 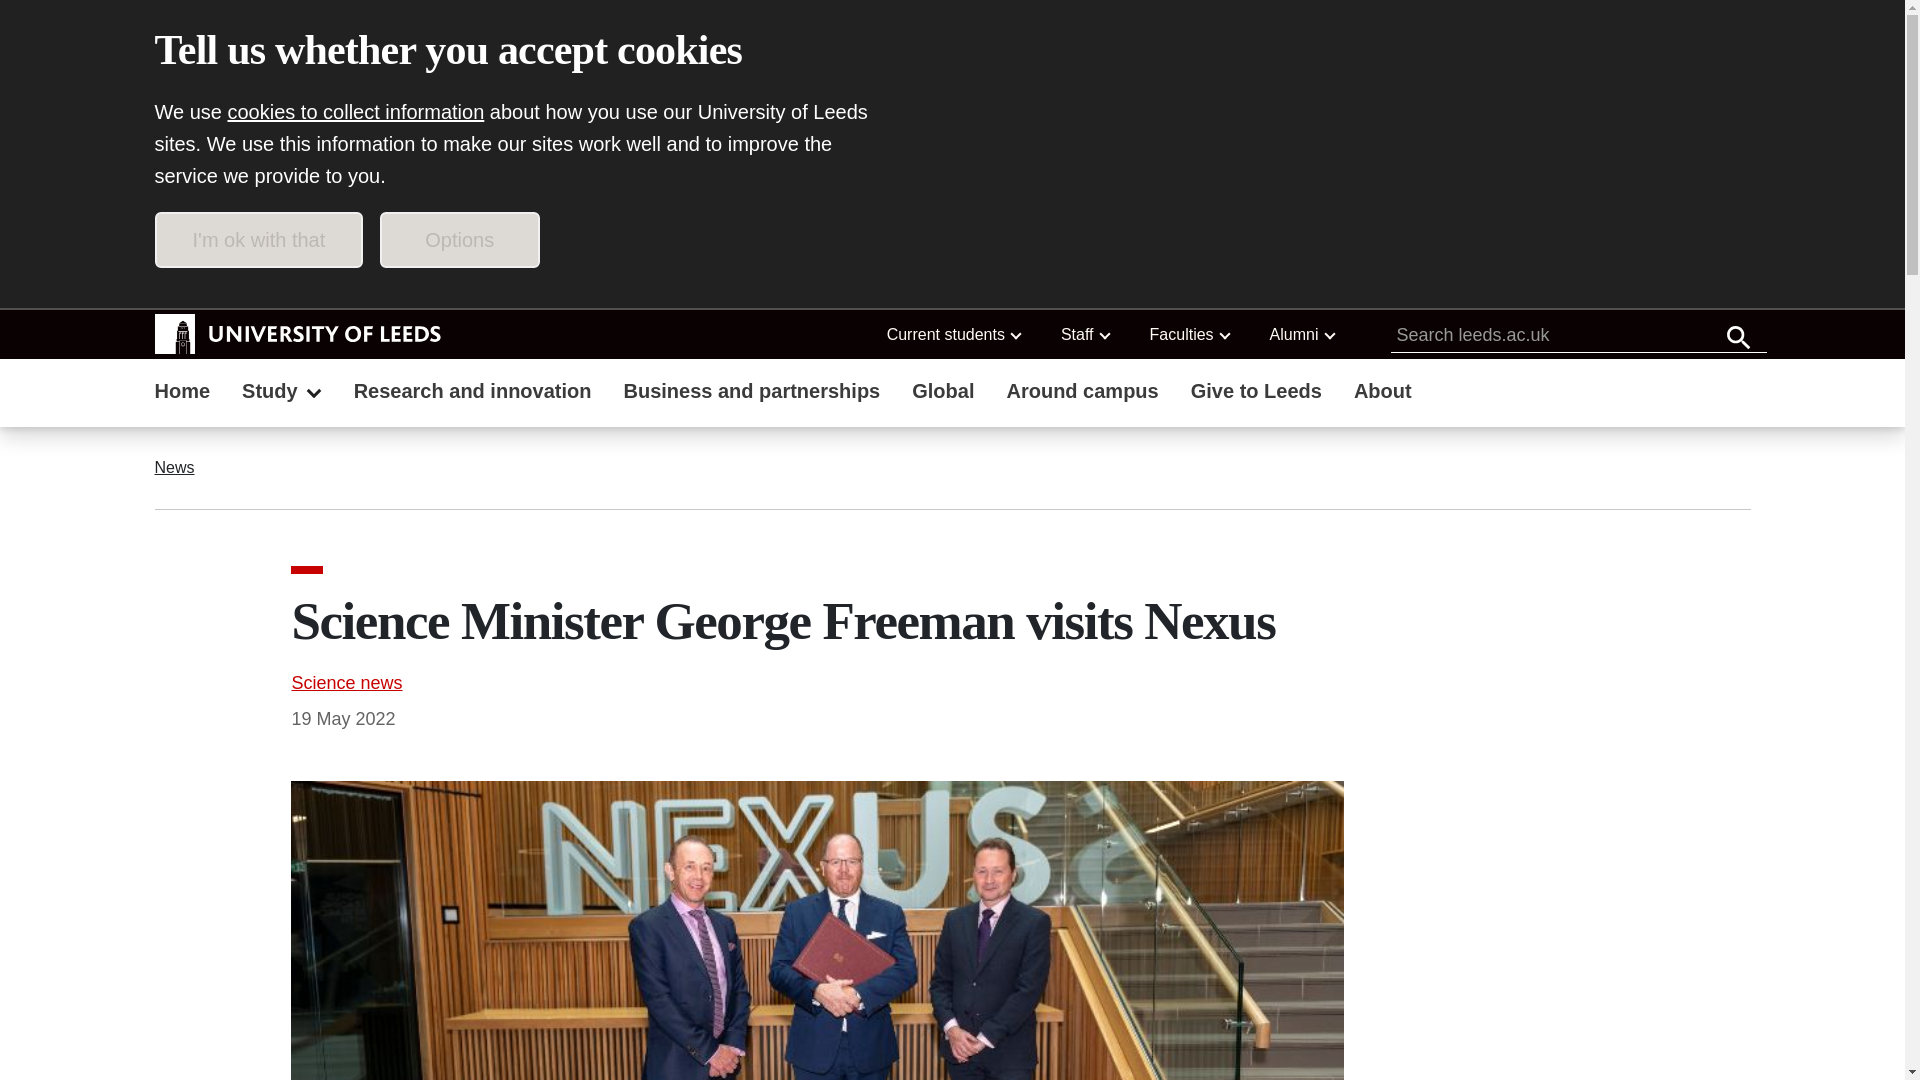 What do you see at coordinates (1302, 334) in the screenshot?
I see `Alumni` at bounding box center [1302, 334].